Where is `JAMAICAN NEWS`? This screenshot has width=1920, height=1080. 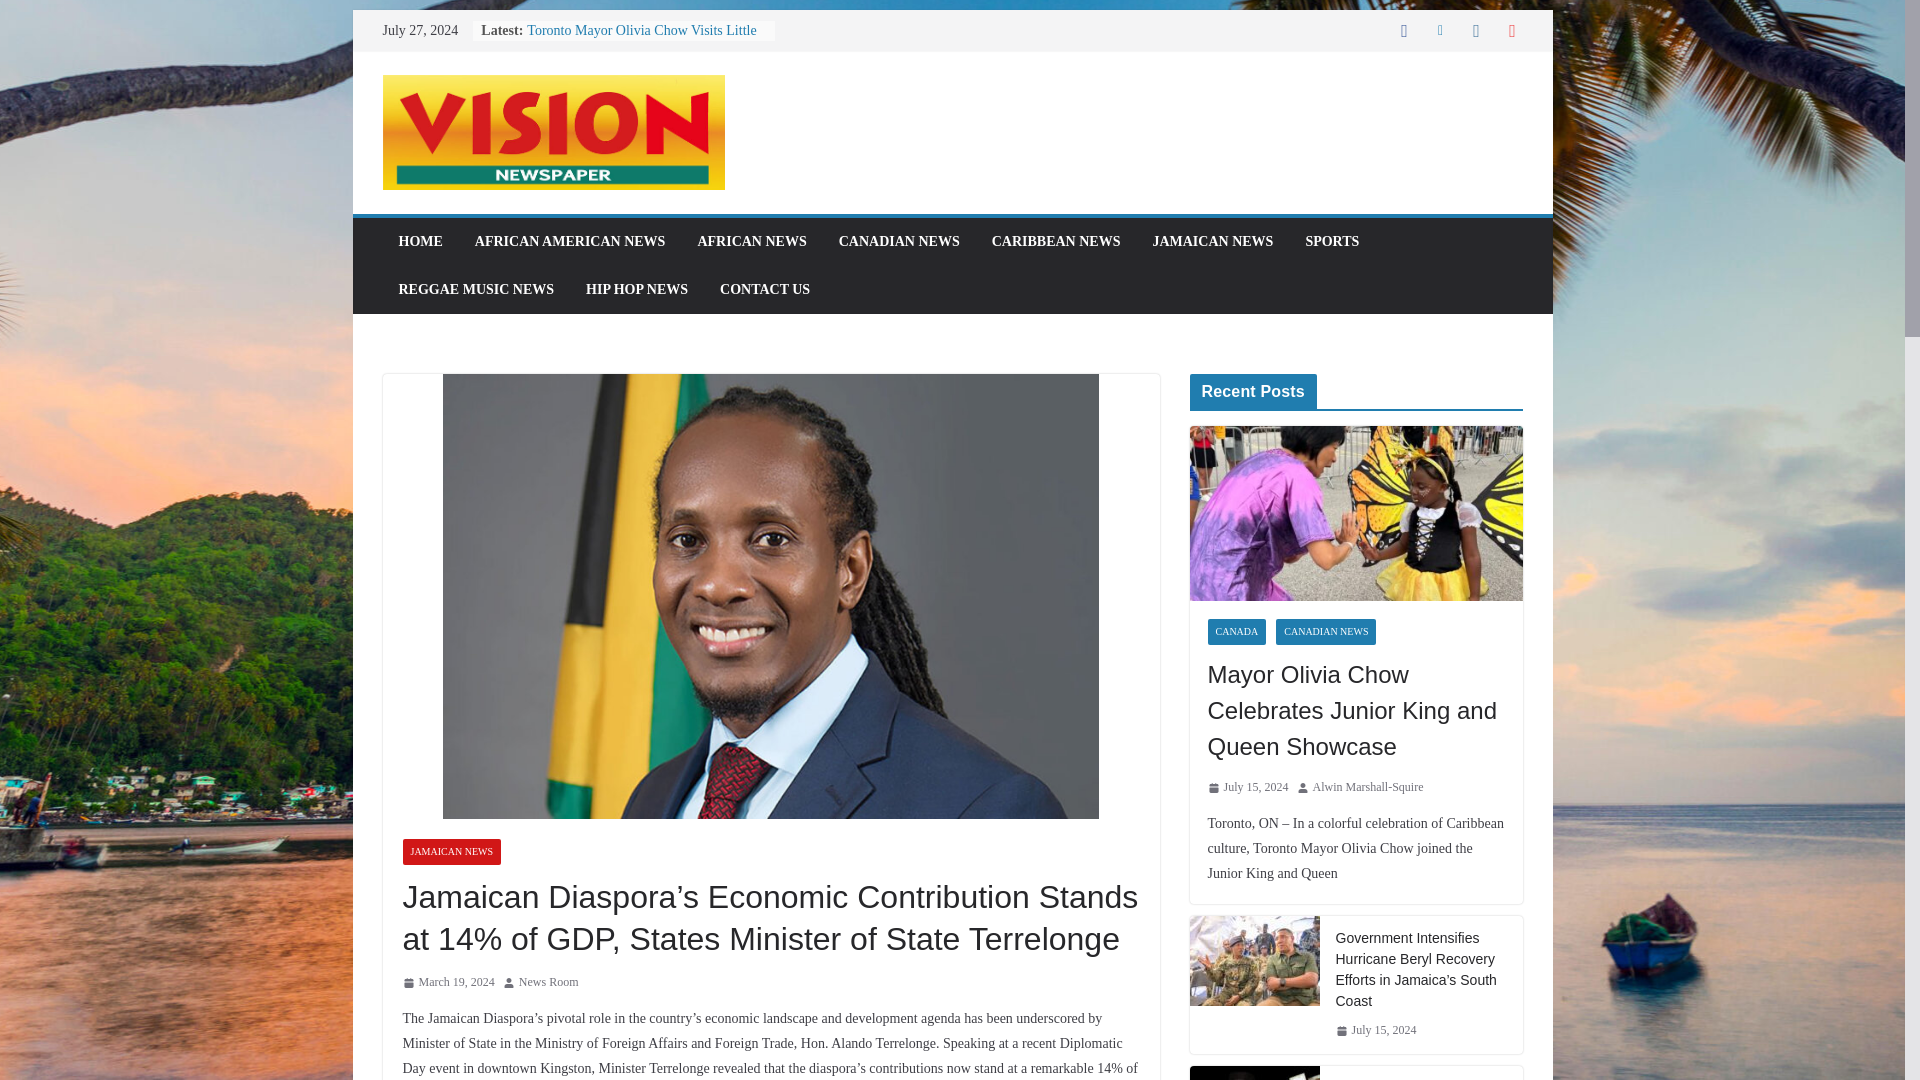 JAMAICAN NEWS is located at coordinates (451, 852).